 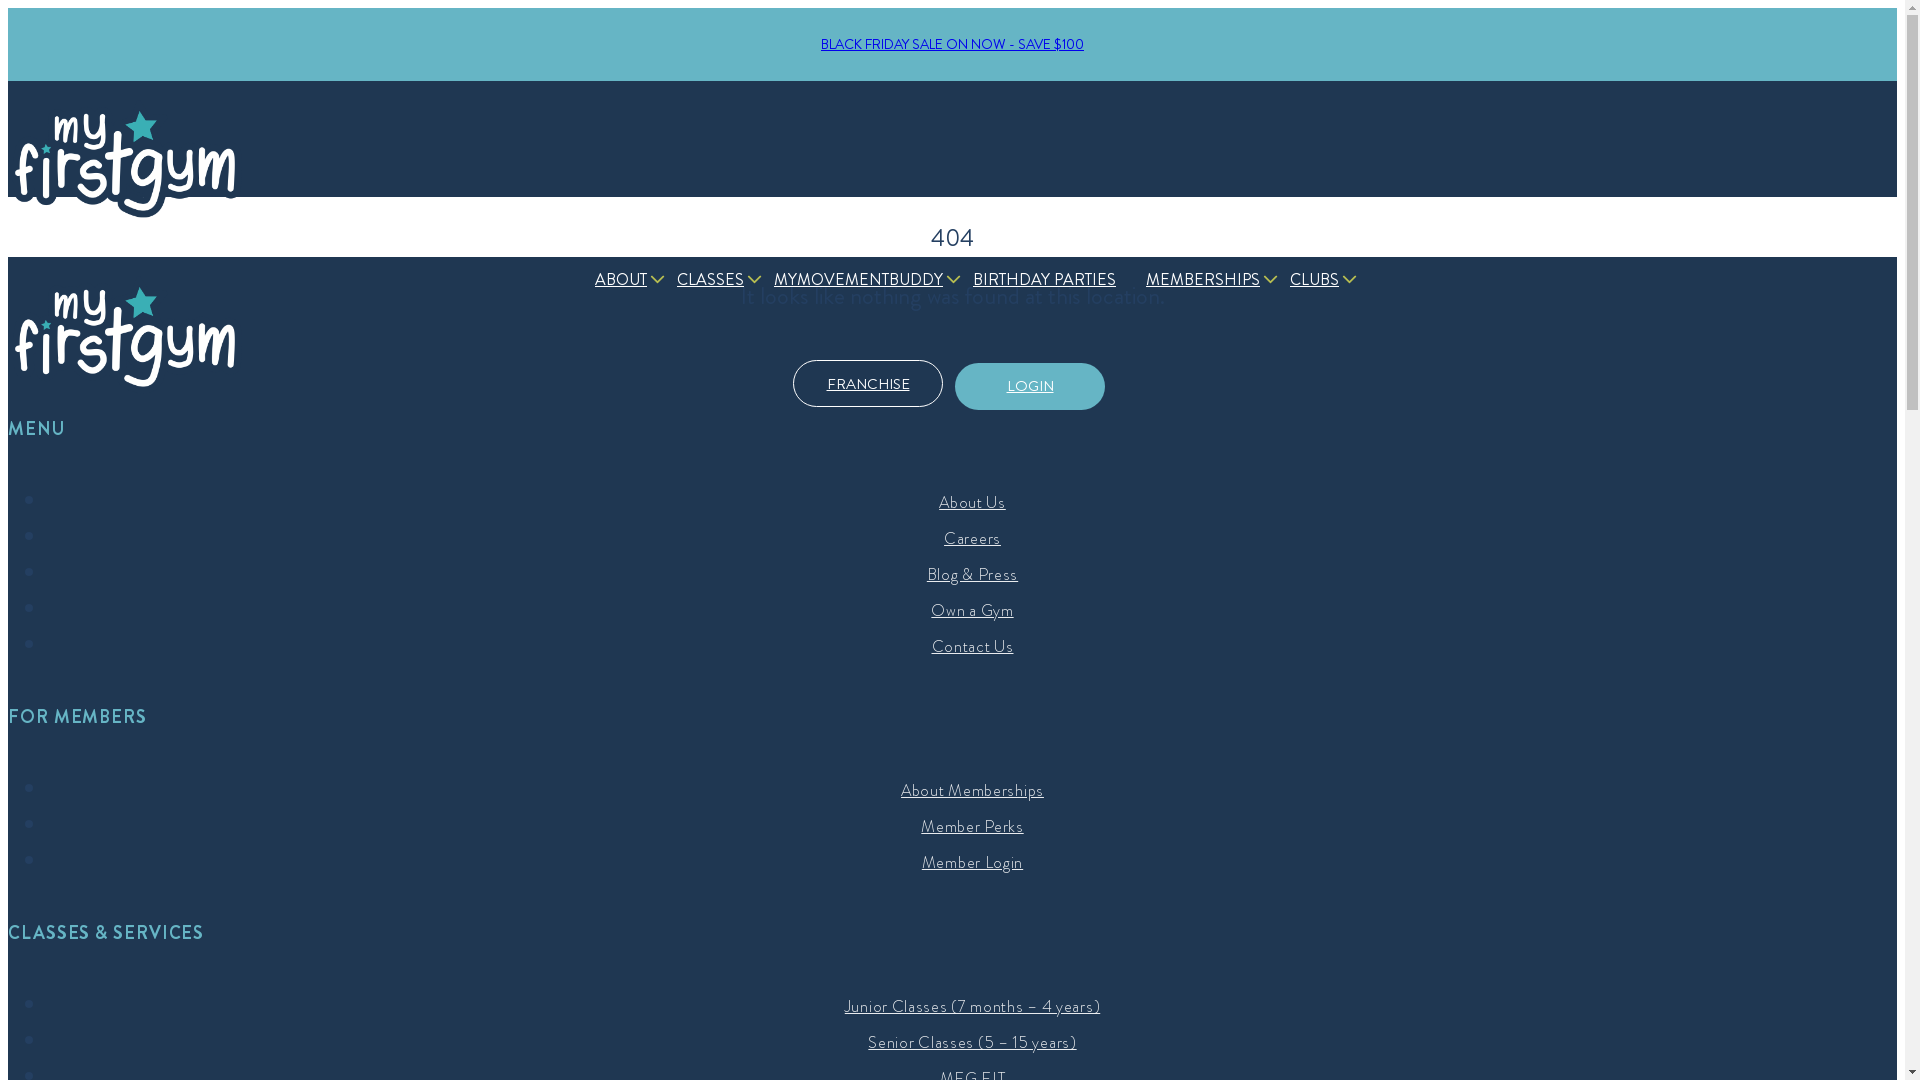 I want to click on About Us, so click(x=972, y=502).